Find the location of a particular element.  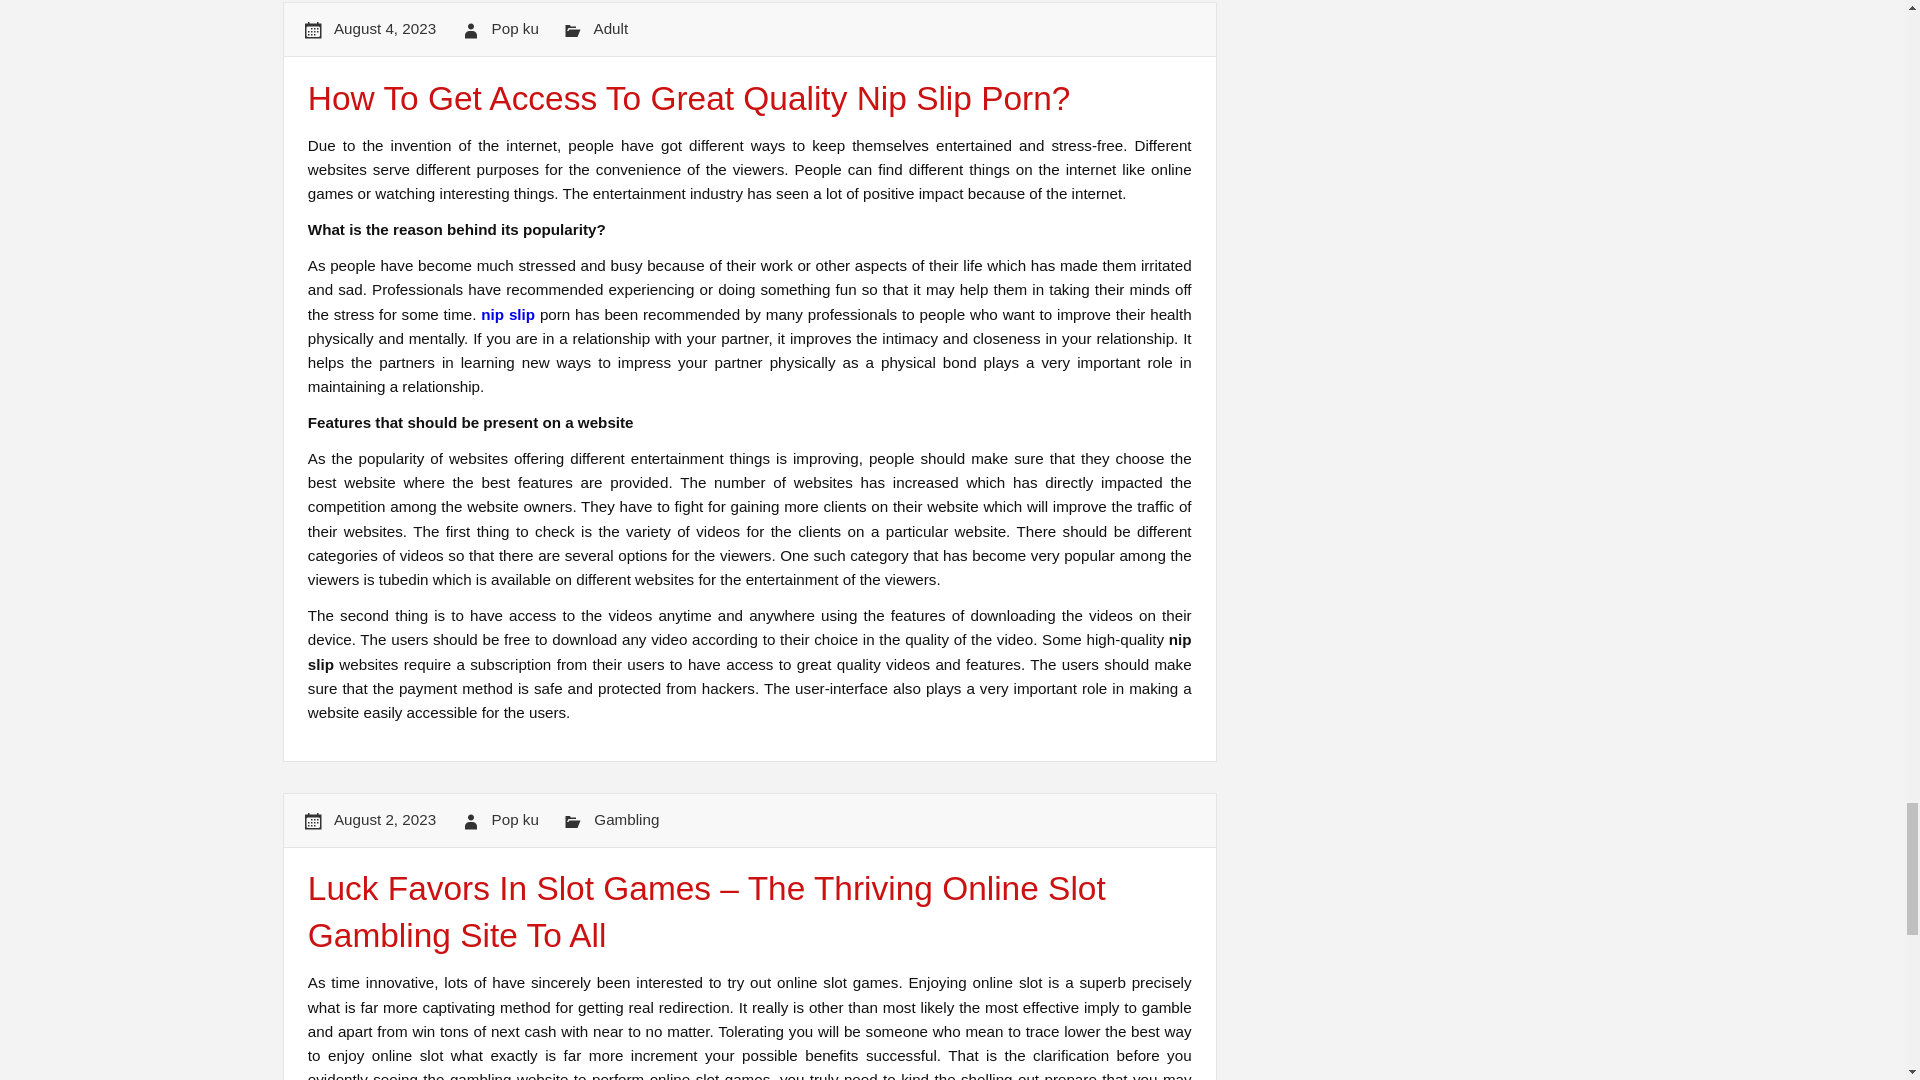

View all posts by Pop ku is located at coordinates (515, 820).